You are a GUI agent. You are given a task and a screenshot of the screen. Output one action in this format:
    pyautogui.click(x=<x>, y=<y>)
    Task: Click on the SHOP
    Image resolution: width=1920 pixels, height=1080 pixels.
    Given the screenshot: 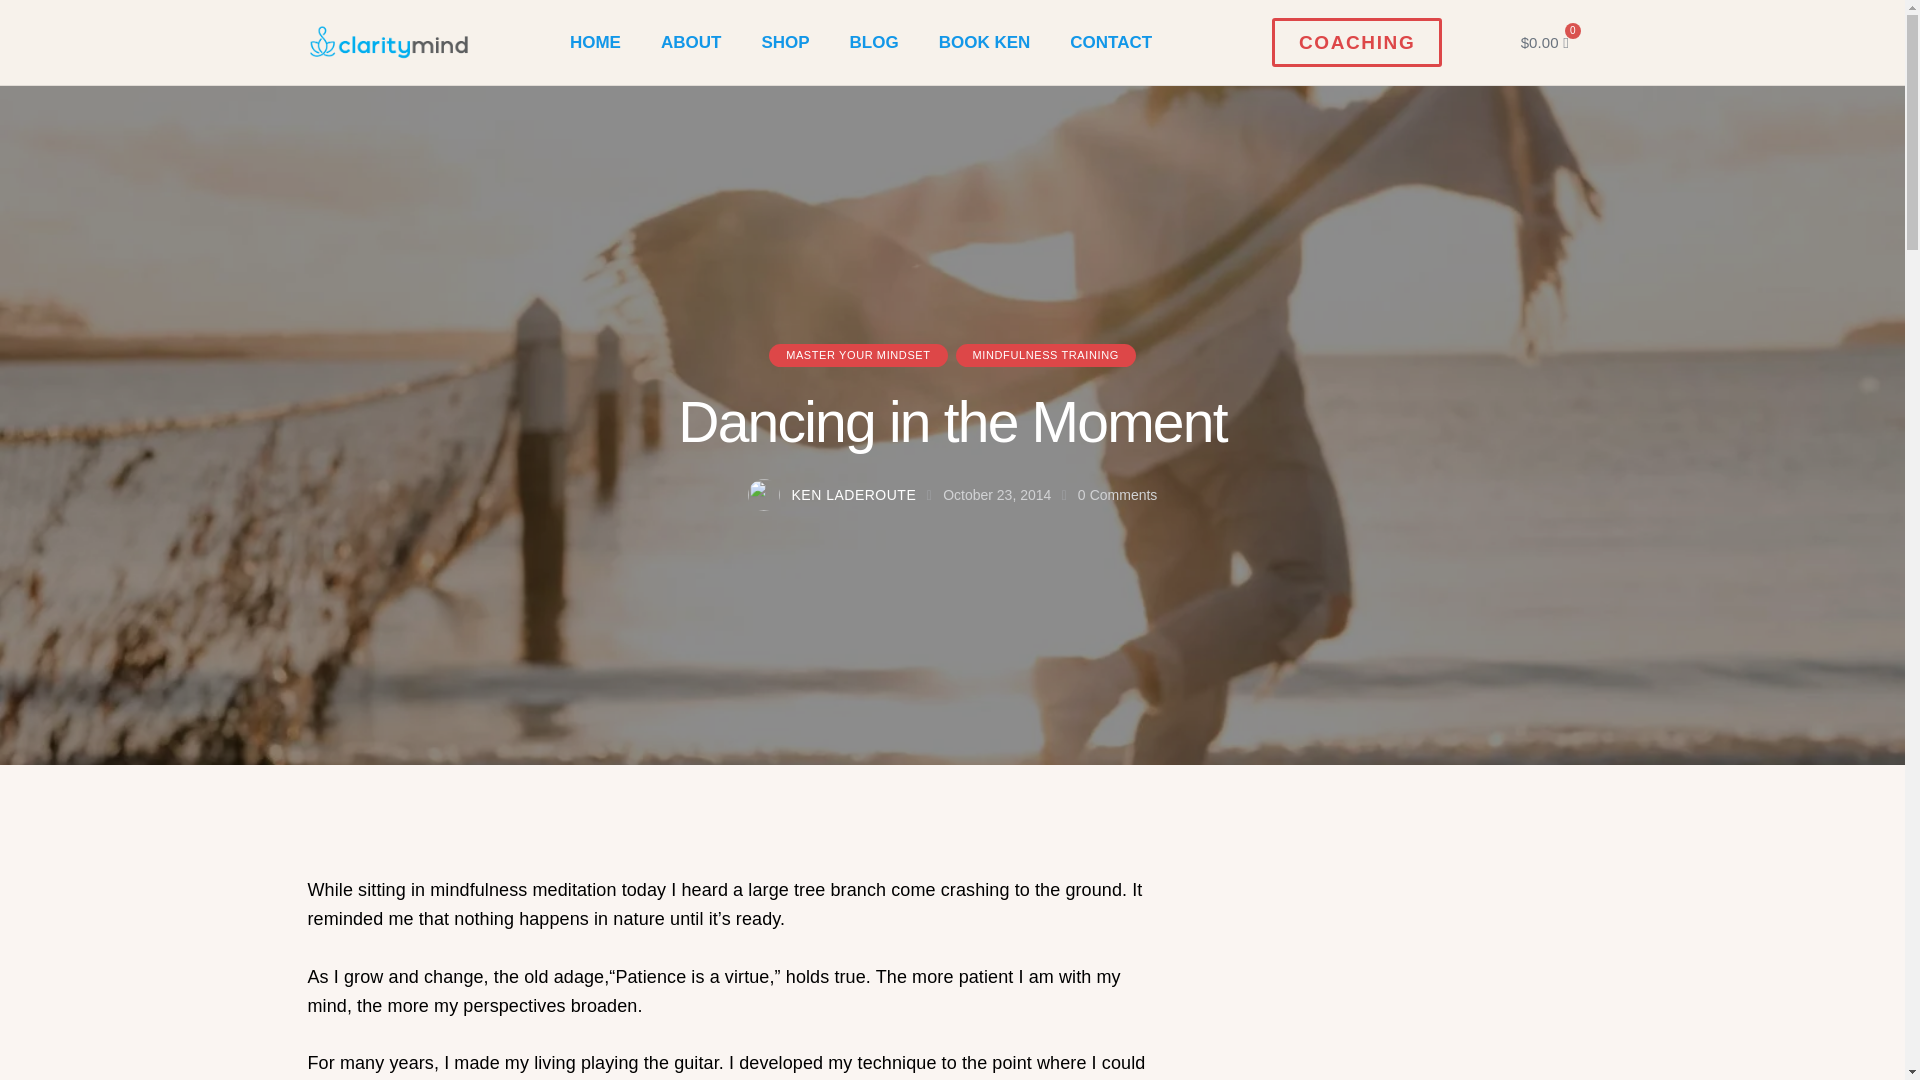 What is the action you would take?
    pyautogui.click(x=785, y=42)
    